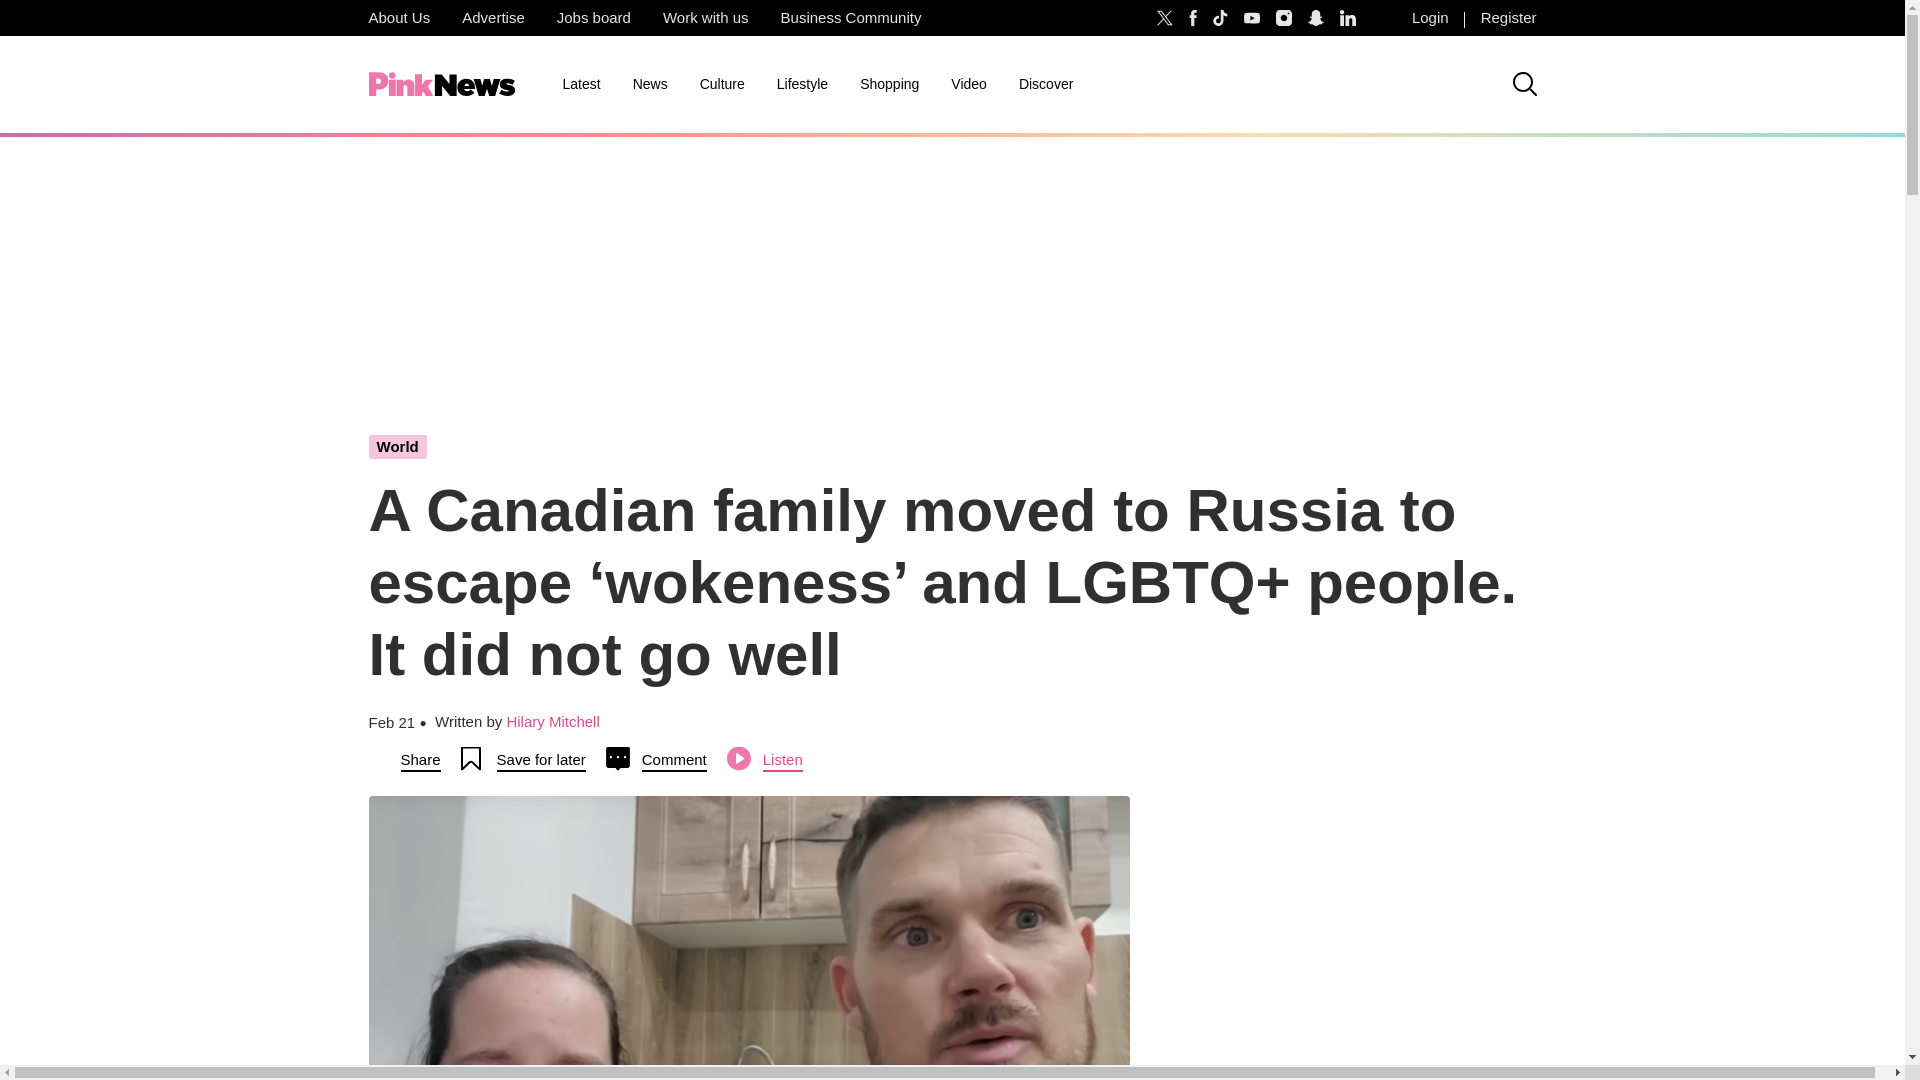  Describe the element at coordinates (802, 84) in the screenshot. I see `Lifestyle` at that location.